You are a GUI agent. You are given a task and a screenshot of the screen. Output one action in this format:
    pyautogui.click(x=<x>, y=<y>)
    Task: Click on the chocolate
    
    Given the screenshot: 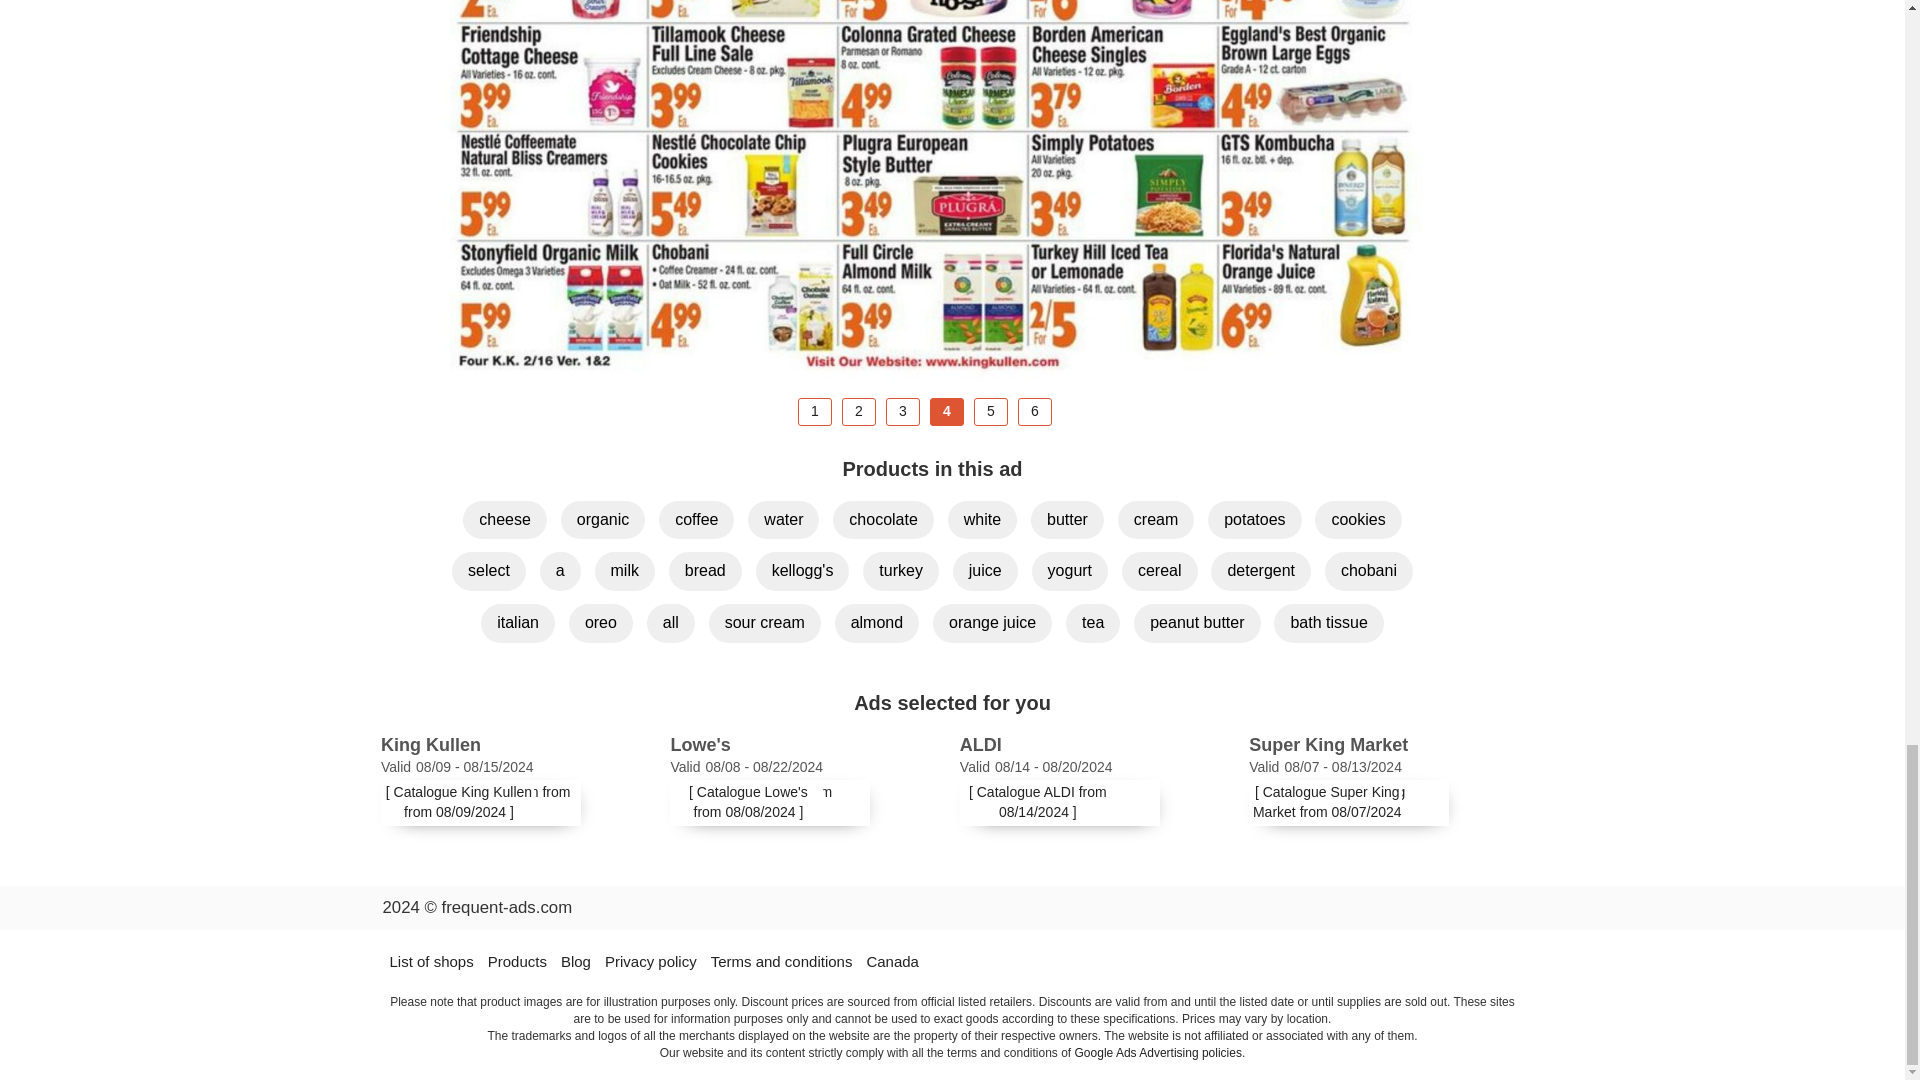 What is the action you would take?
    pyautogui.click(x=883, y=520)
    